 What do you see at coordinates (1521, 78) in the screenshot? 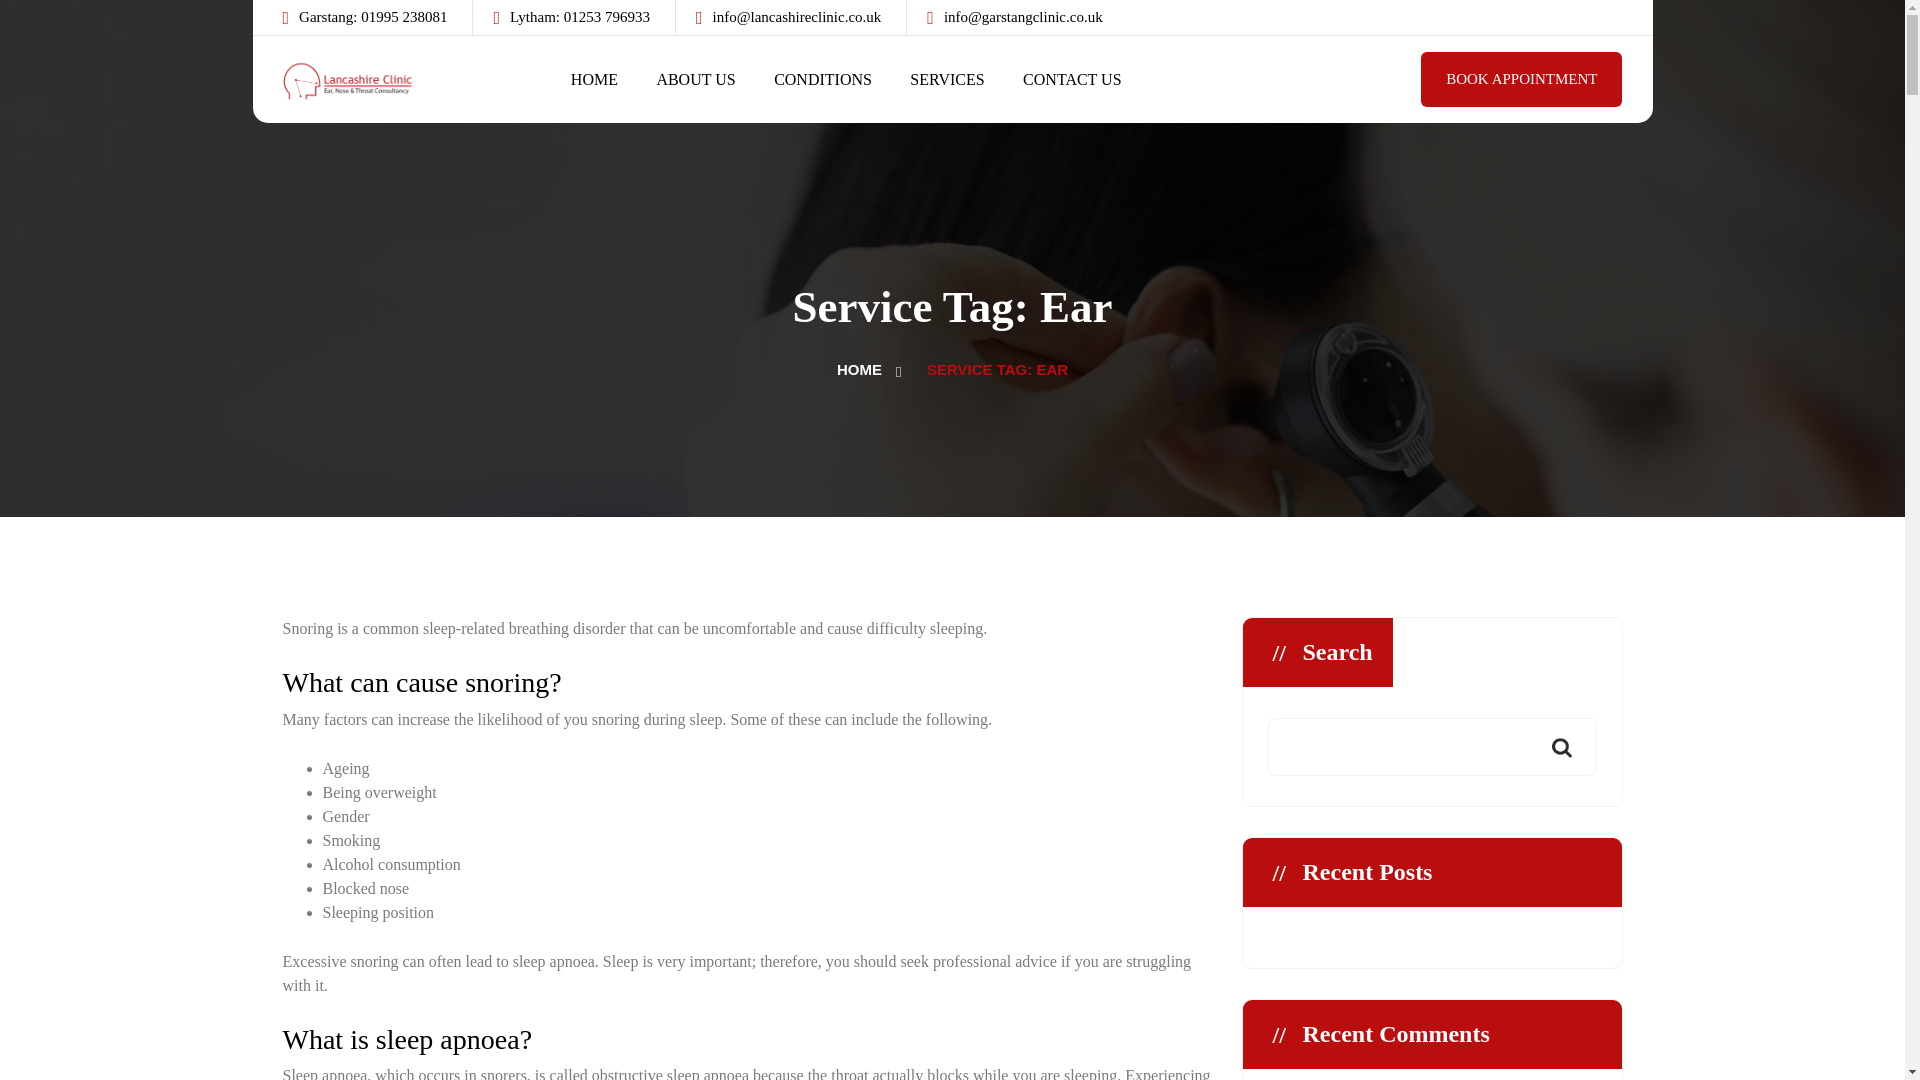
I see `Book Appointment` at bounding box center [1521, 78].